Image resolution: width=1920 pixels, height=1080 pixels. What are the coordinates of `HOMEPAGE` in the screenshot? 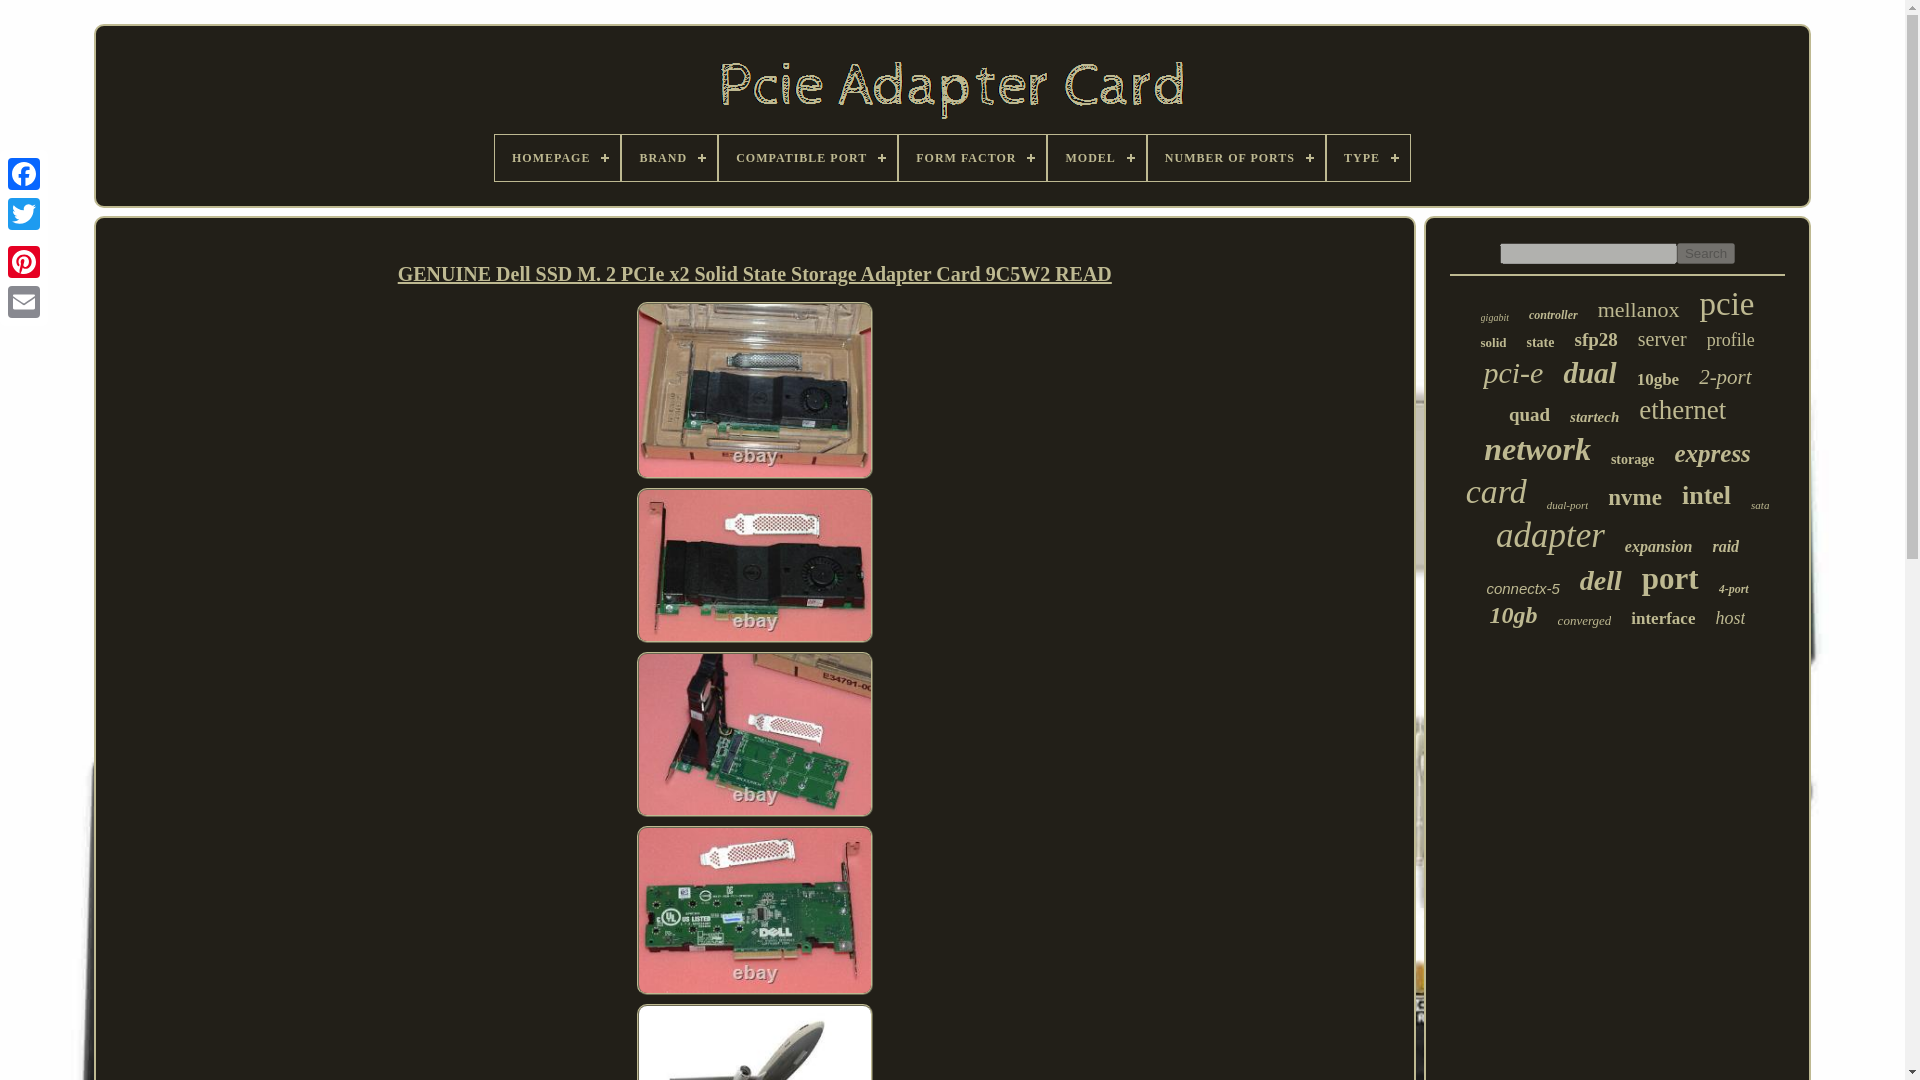 It's located at (558, 158).